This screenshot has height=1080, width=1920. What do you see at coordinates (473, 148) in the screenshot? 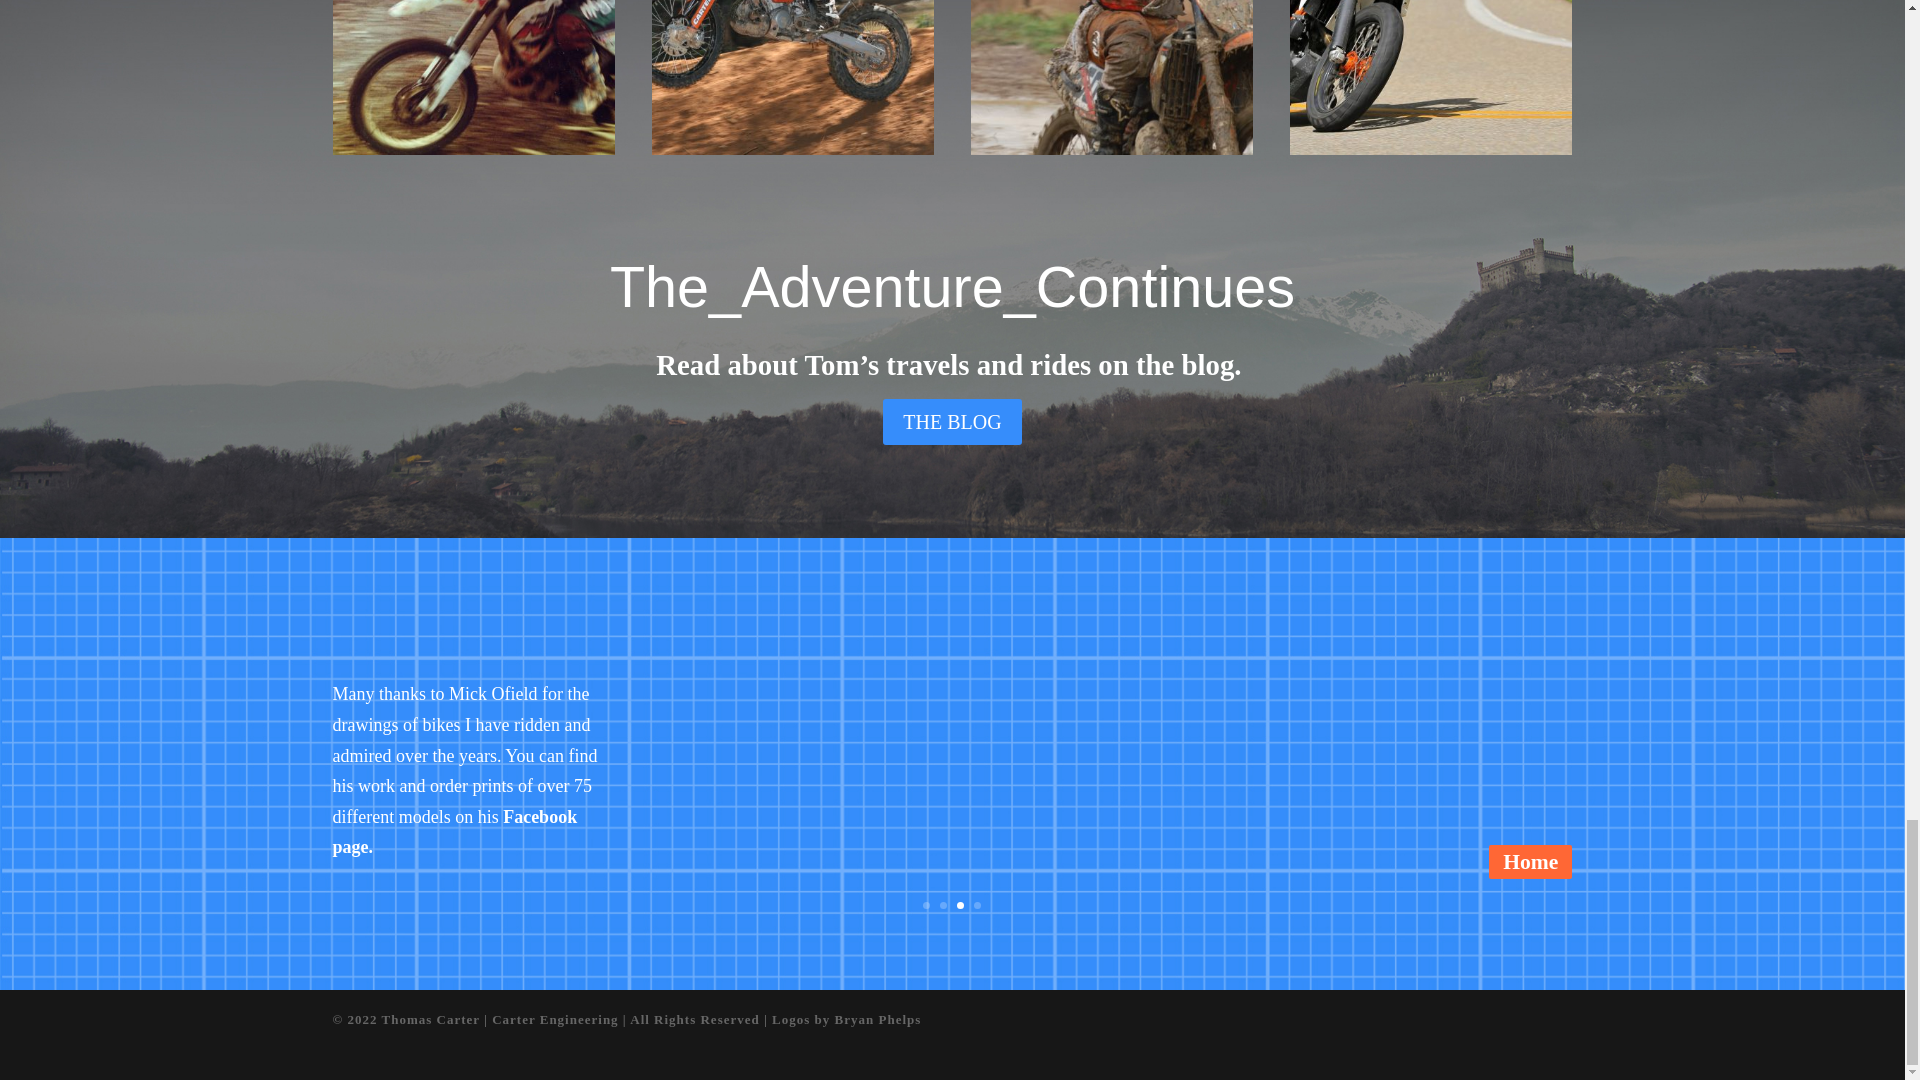
I see `Hare Scrambles - 1995` at bounding box center [473, 148].